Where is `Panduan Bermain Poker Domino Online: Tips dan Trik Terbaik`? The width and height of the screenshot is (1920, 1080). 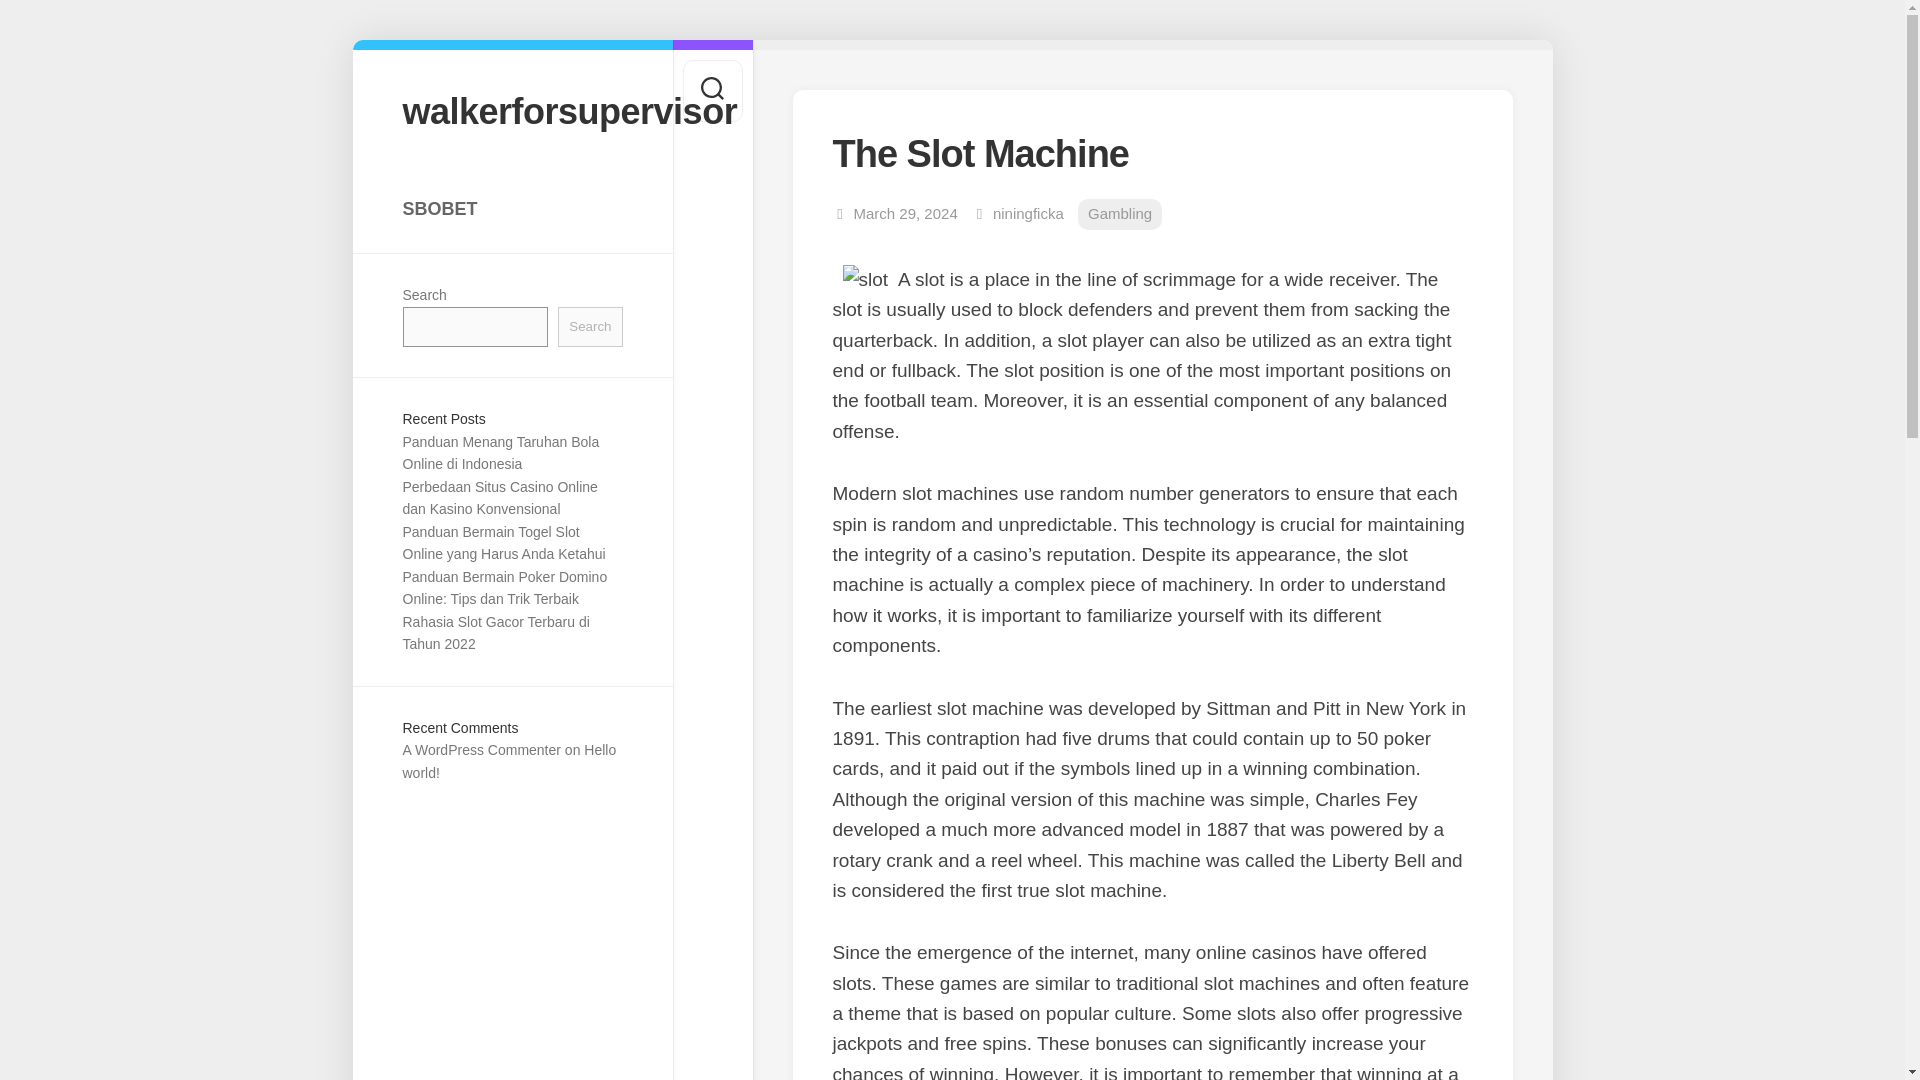
Panduan Bermain Poker Domino Online: Tips dan Trik Terbaik is located at coordinates (504, 588).